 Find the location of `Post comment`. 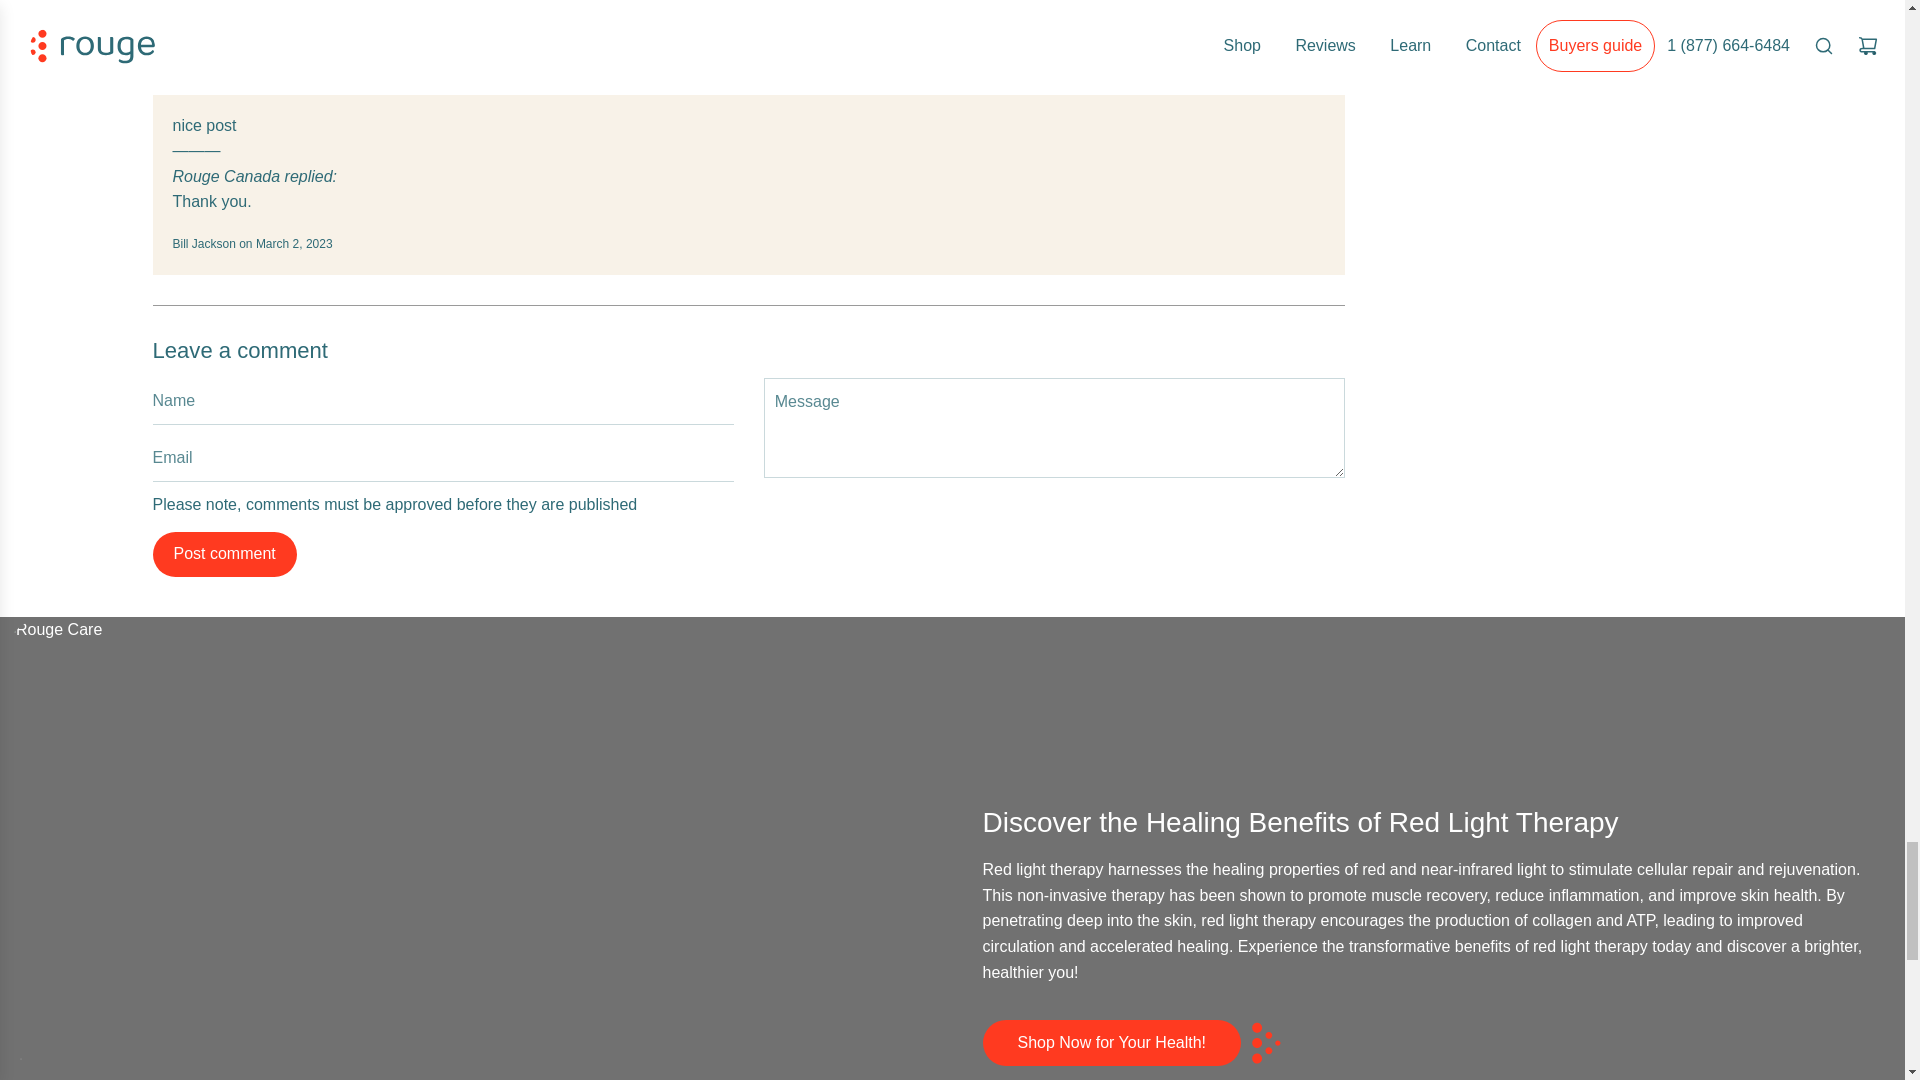

Post comment is located at coordinates (223, 554).